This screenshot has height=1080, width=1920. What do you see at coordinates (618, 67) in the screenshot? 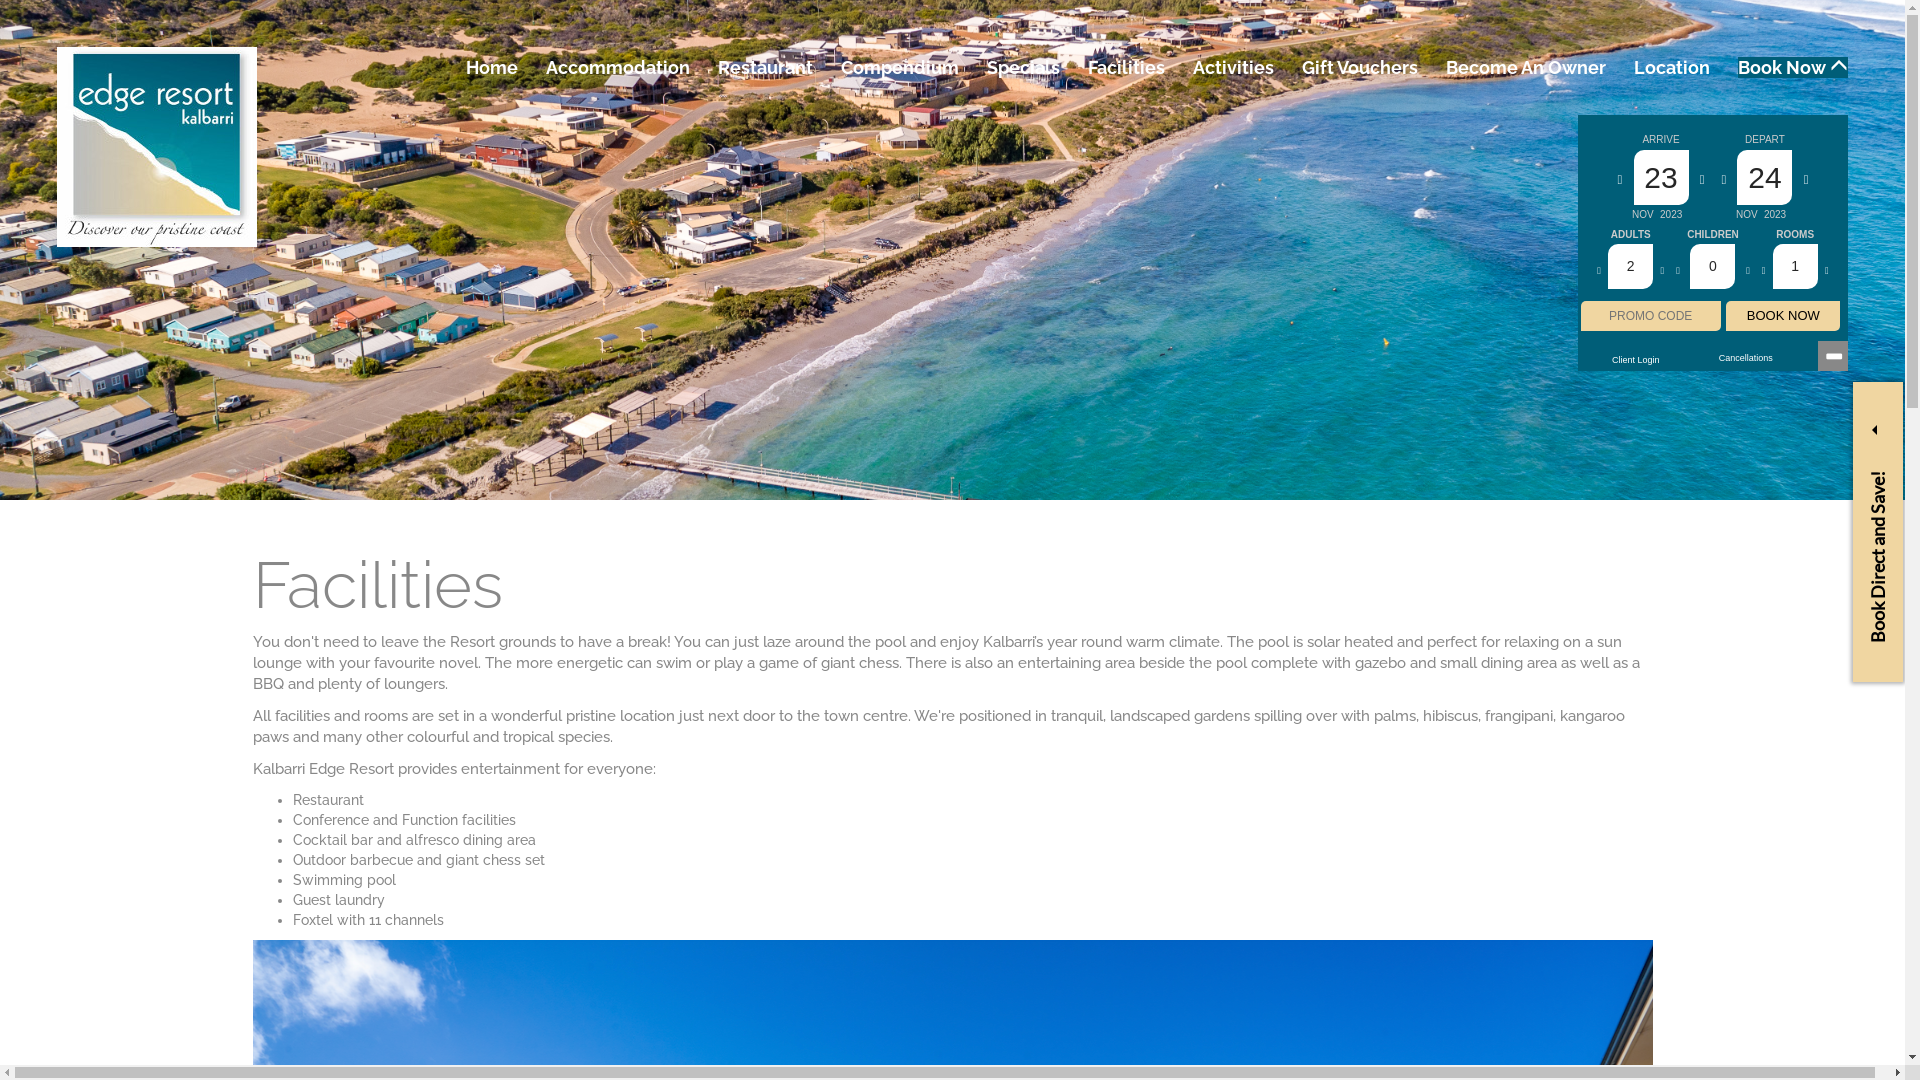
I see `Accommodation` at bounding box center [618, 67].